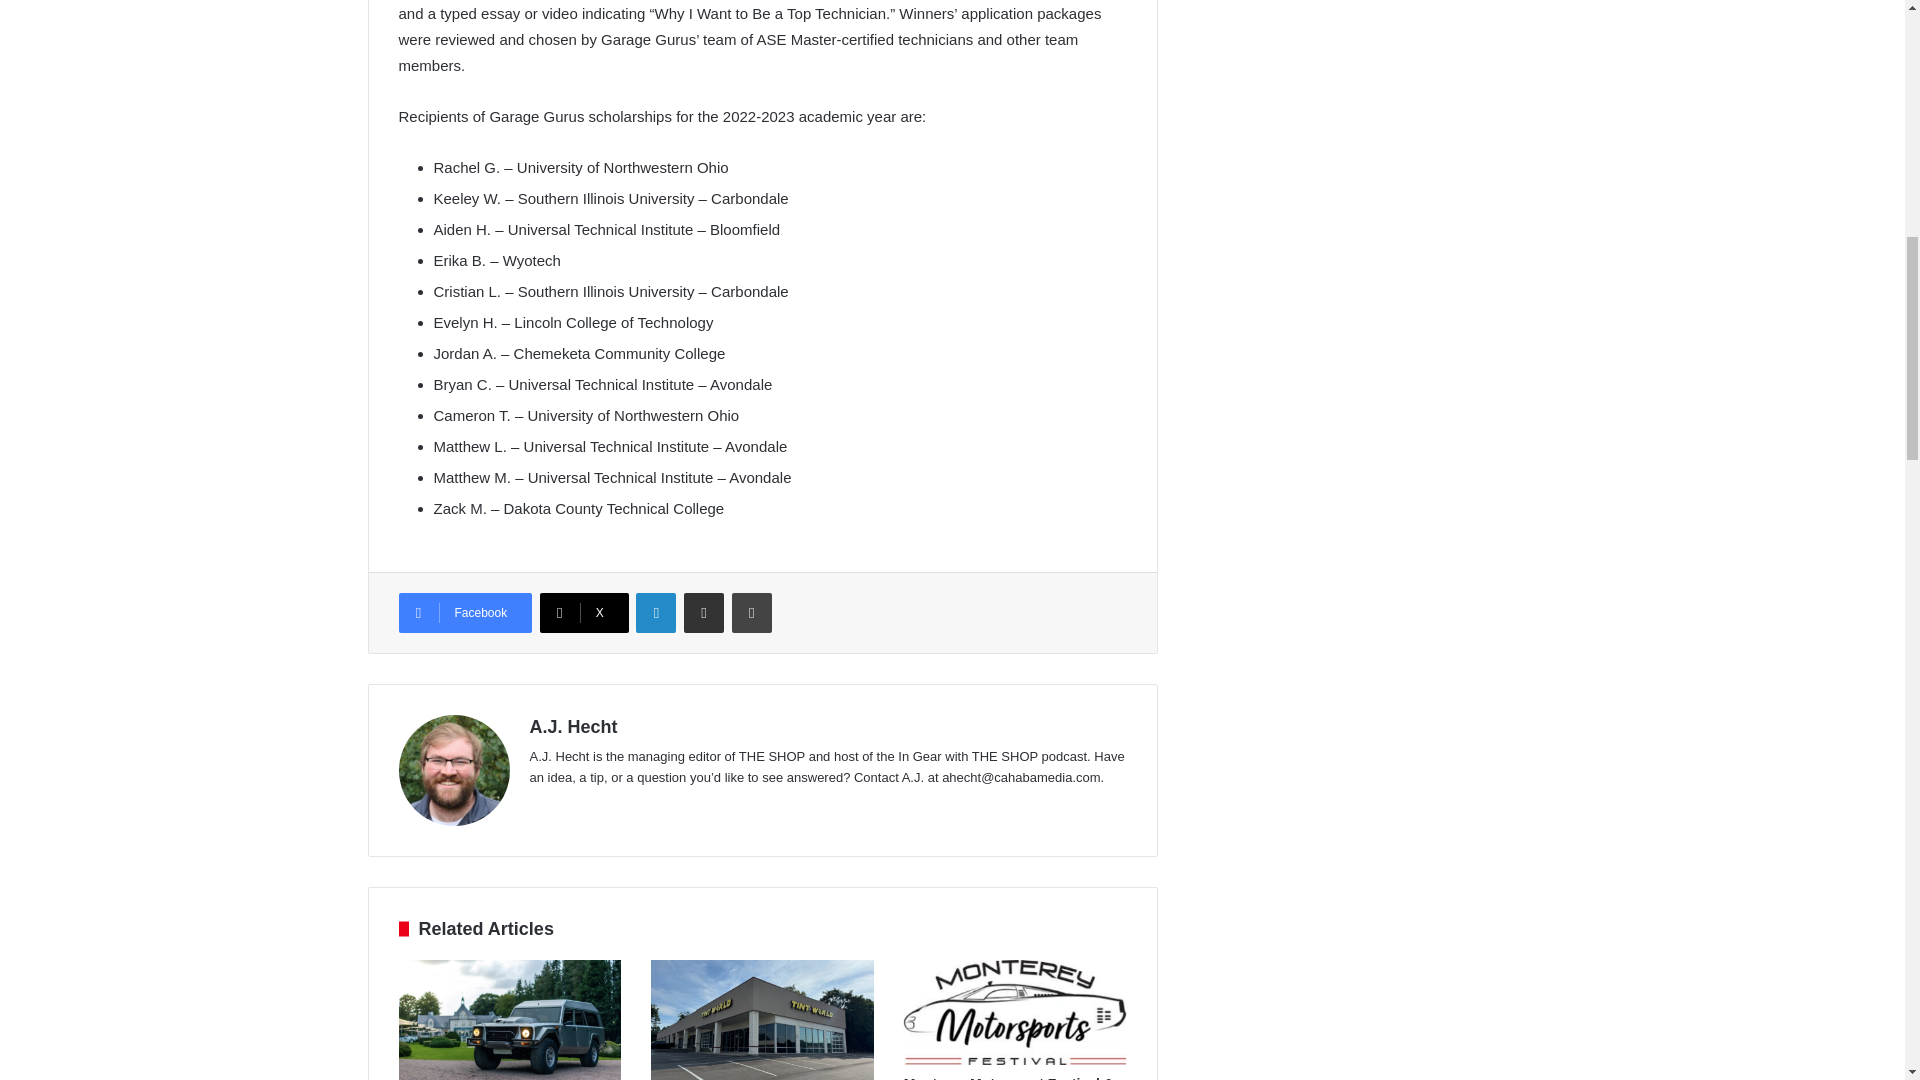 The width and height of the screenshot is (1920, 1080). I want to click on LinkedIn, so click(655, 612).